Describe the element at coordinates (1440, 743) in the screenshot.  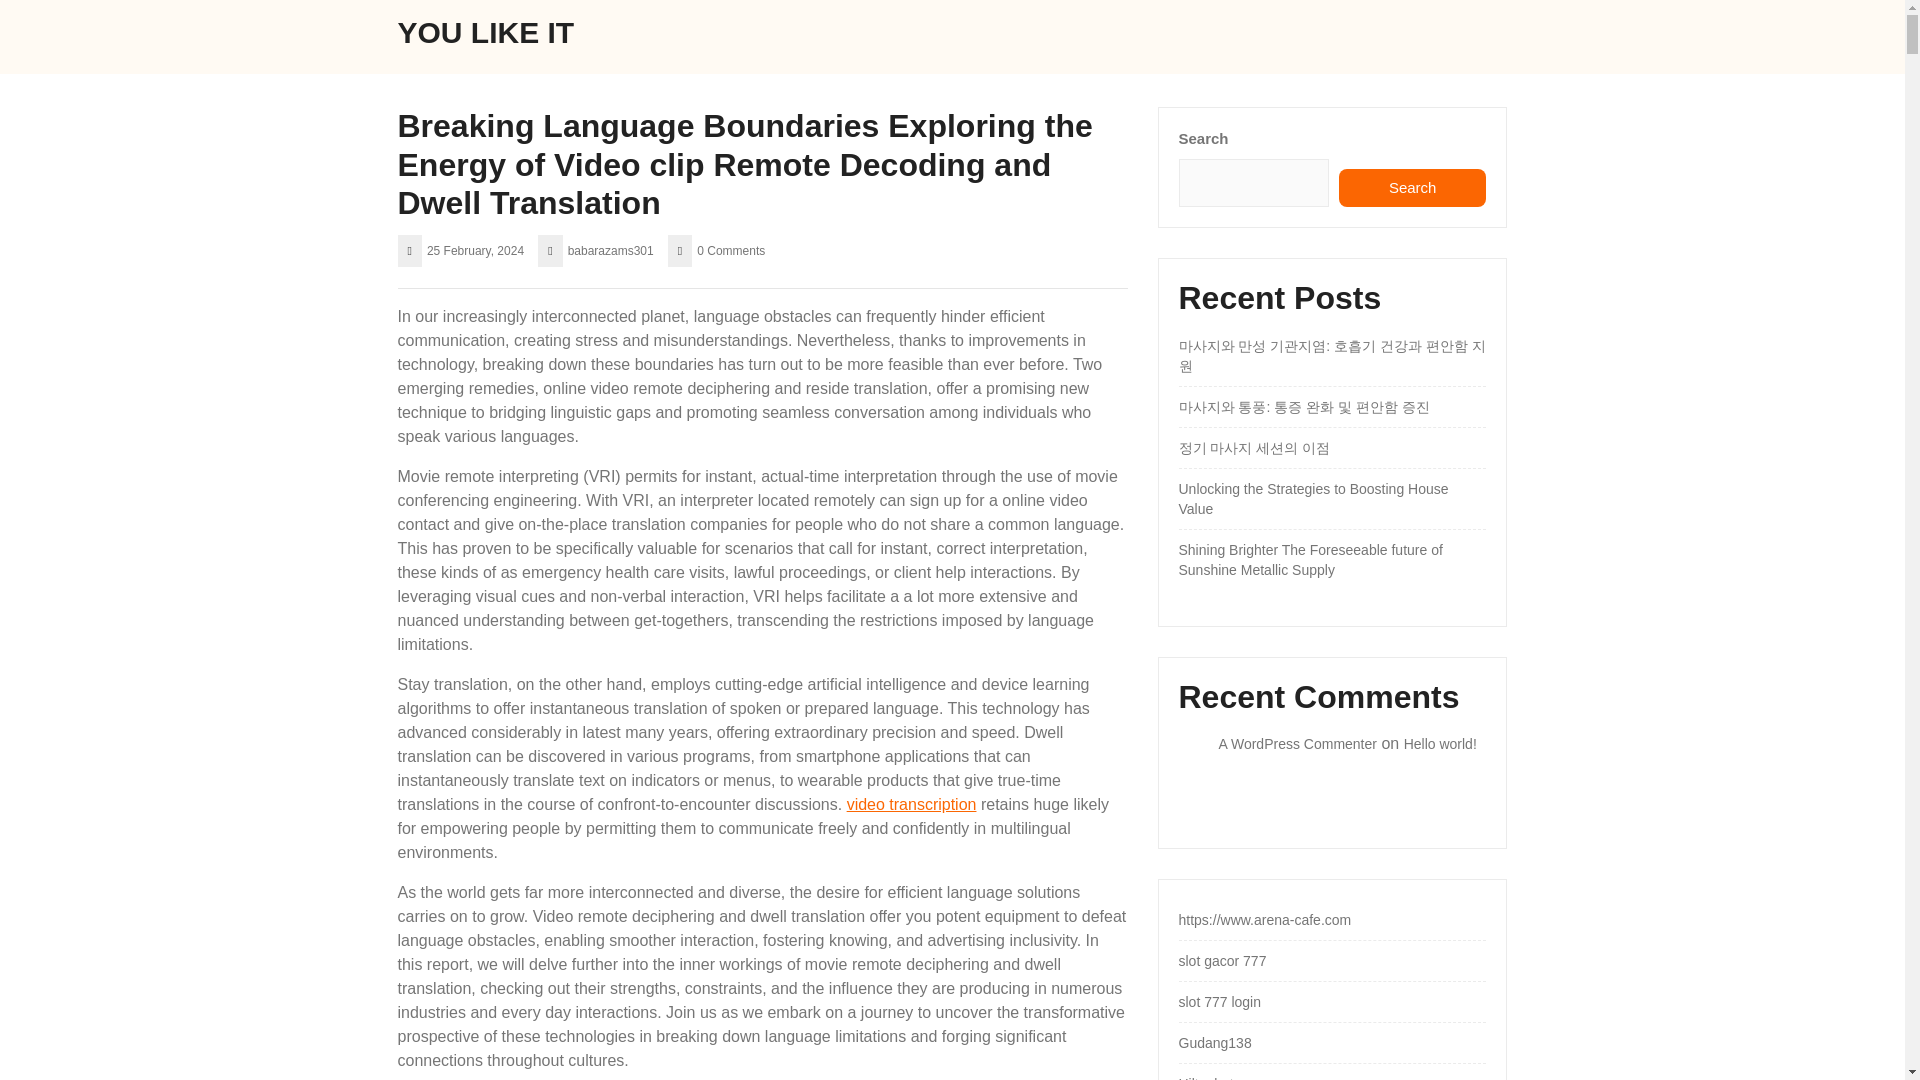
I see `Hello world!` at that location.